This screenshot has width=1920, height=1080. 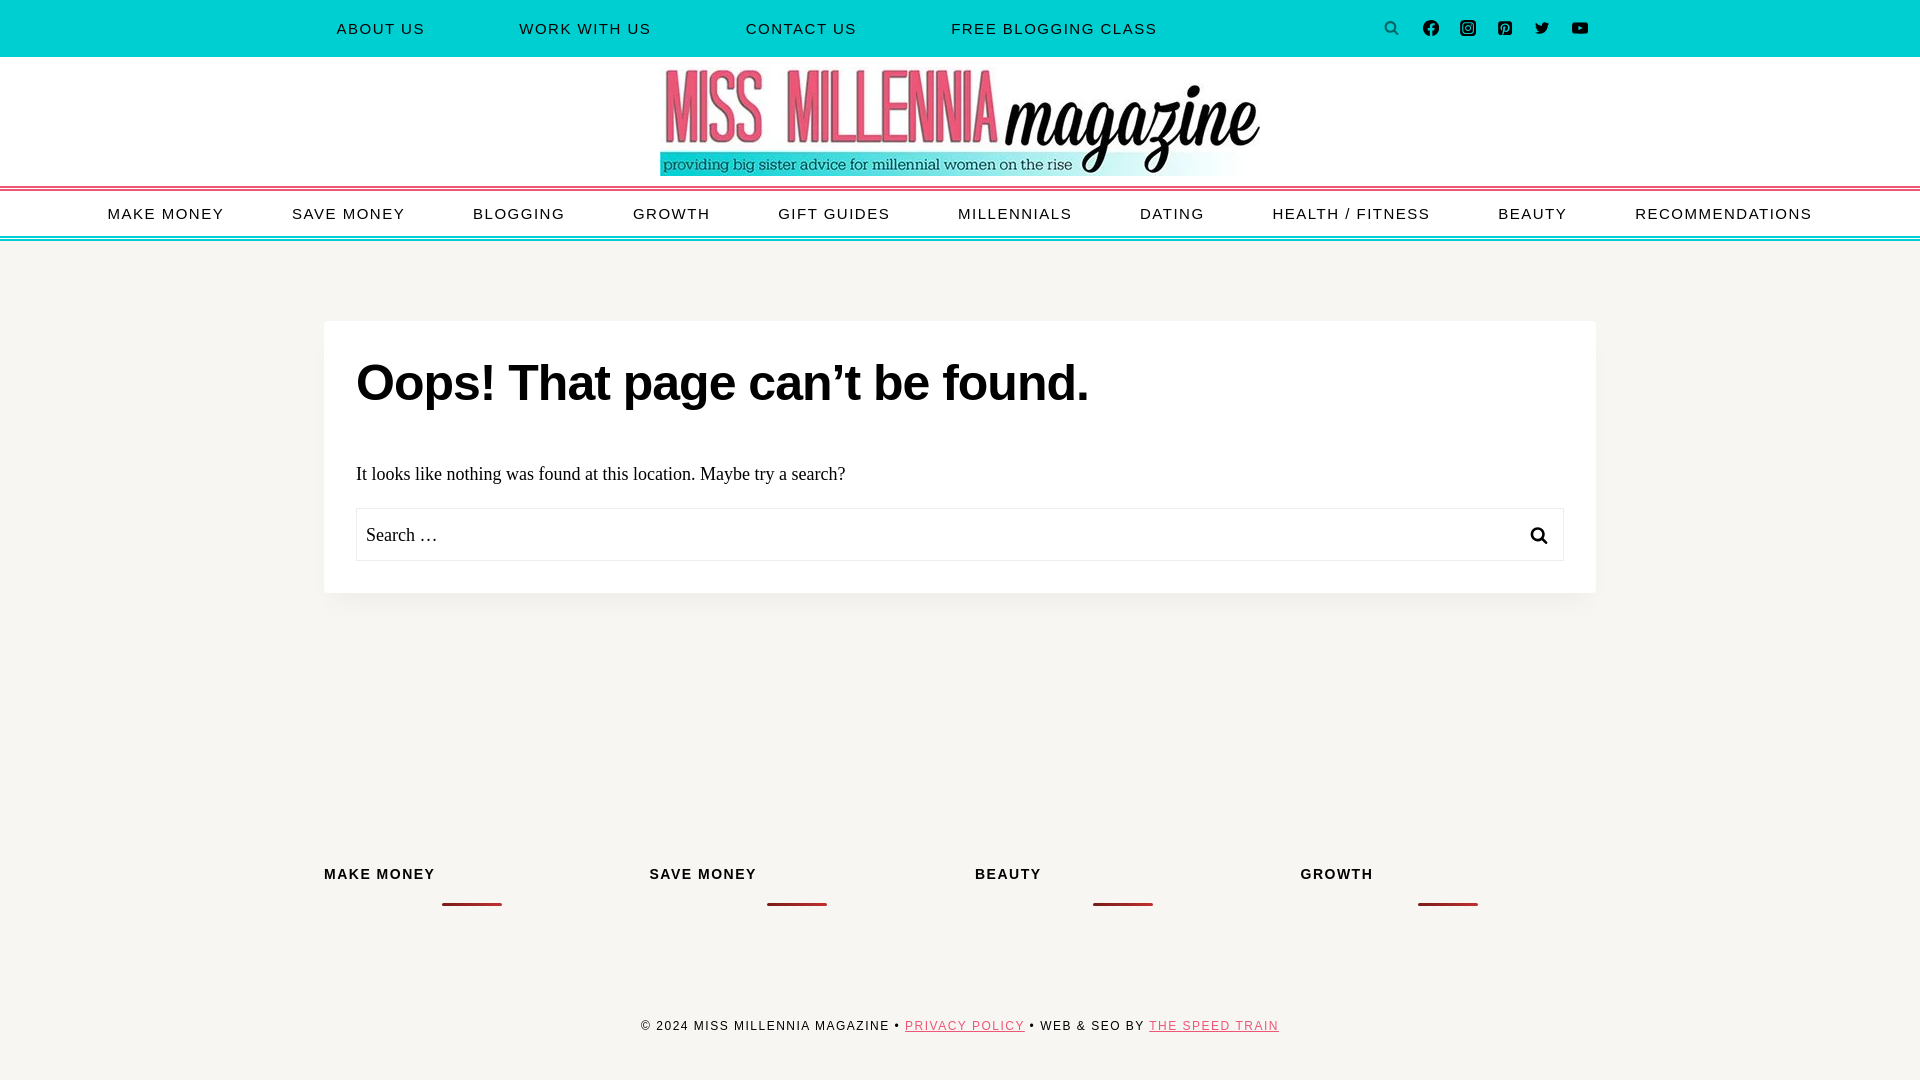 What do you see at coordinates (834, 214) in the screenshot?
I see `GIFT GUIDES` at bounding box center [834, 214].